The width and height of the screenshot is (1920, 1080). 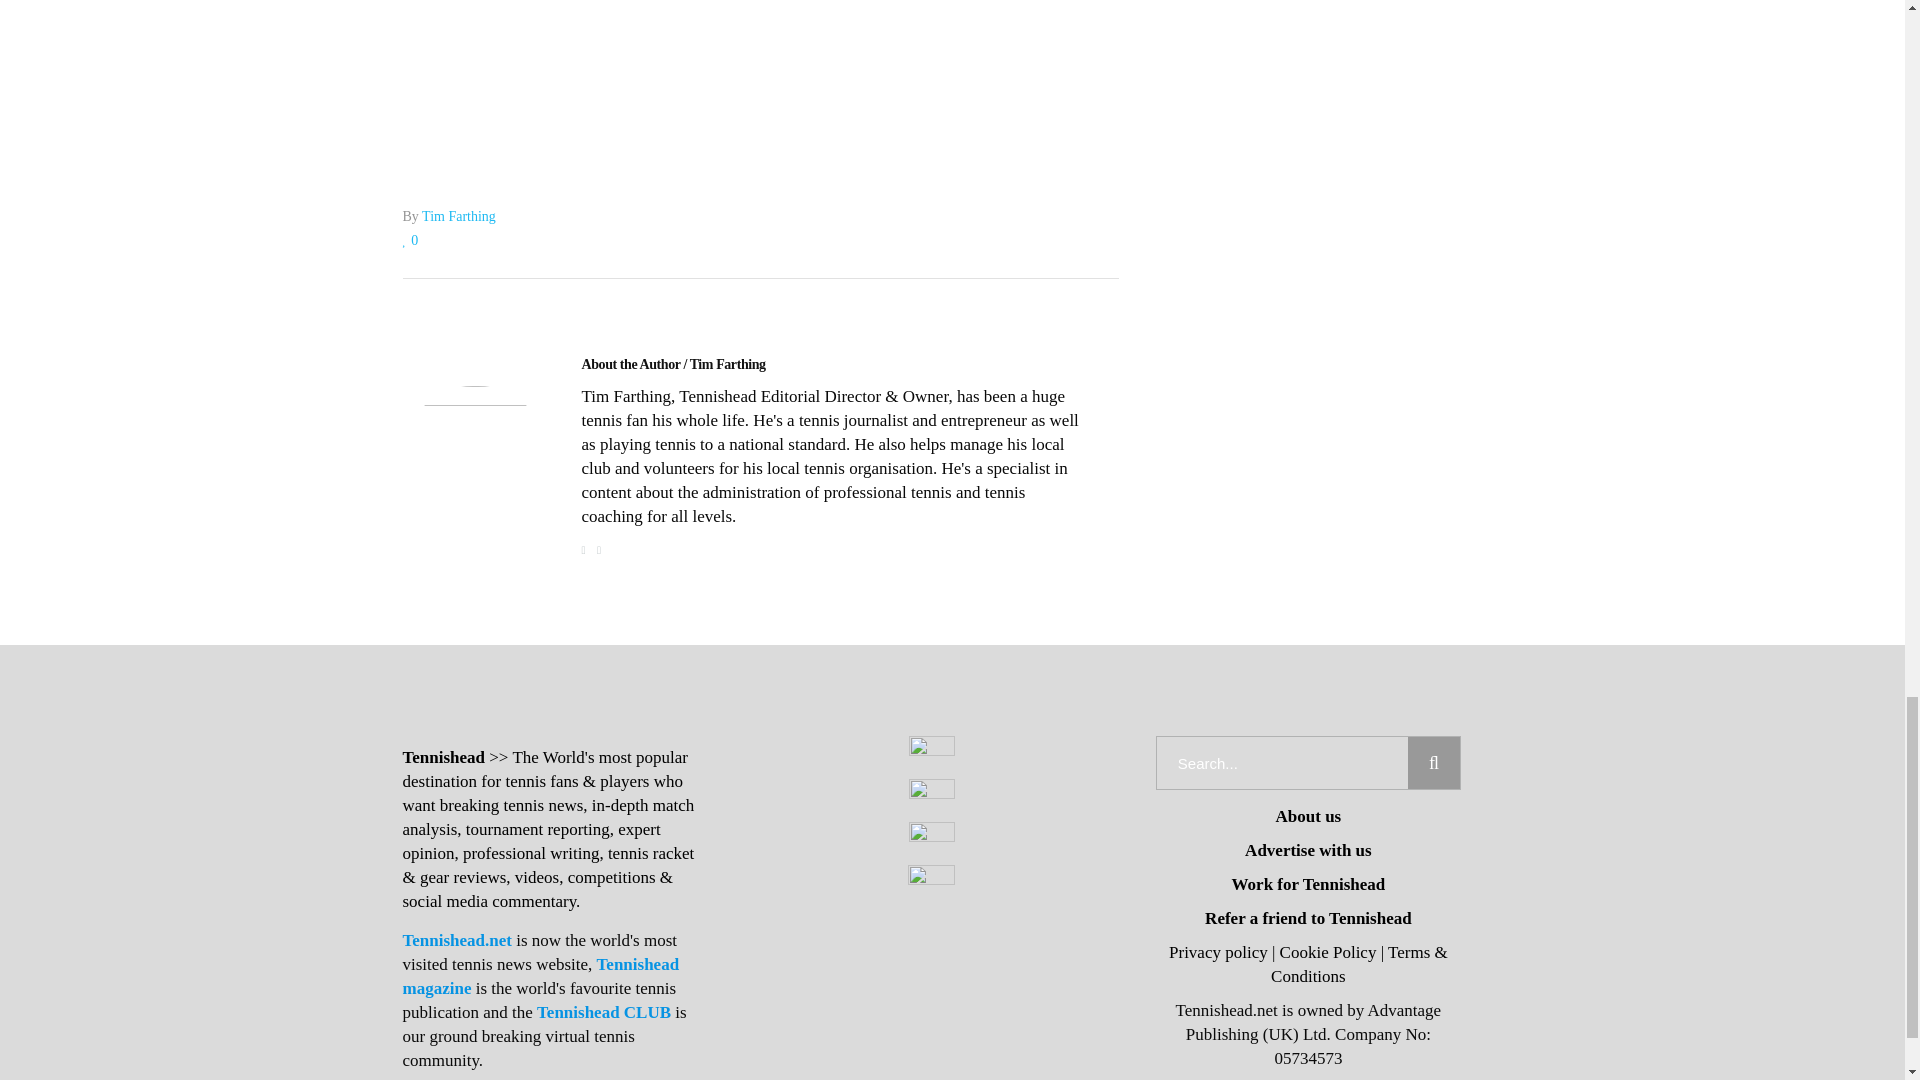 I want to click on Search for:, so click(x=1282, y=762).